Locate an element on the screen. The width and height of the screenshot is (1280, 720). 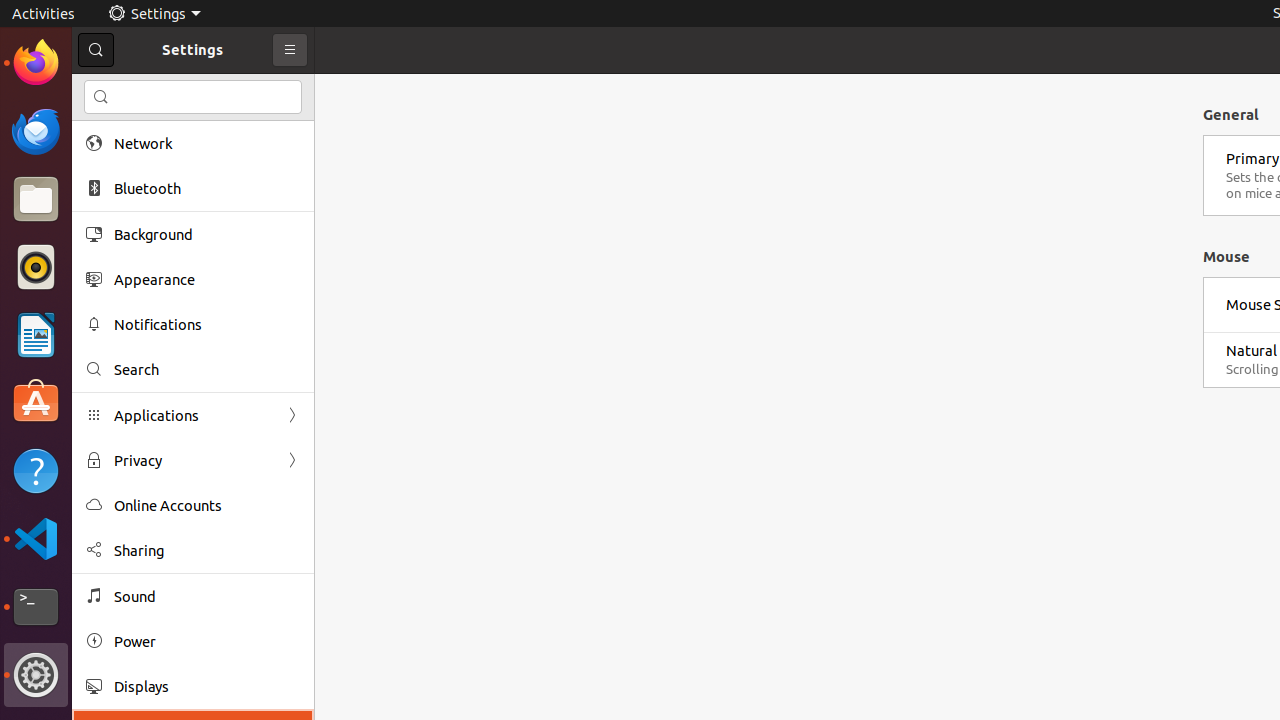
Appearance is located at coordinates (207, 280).